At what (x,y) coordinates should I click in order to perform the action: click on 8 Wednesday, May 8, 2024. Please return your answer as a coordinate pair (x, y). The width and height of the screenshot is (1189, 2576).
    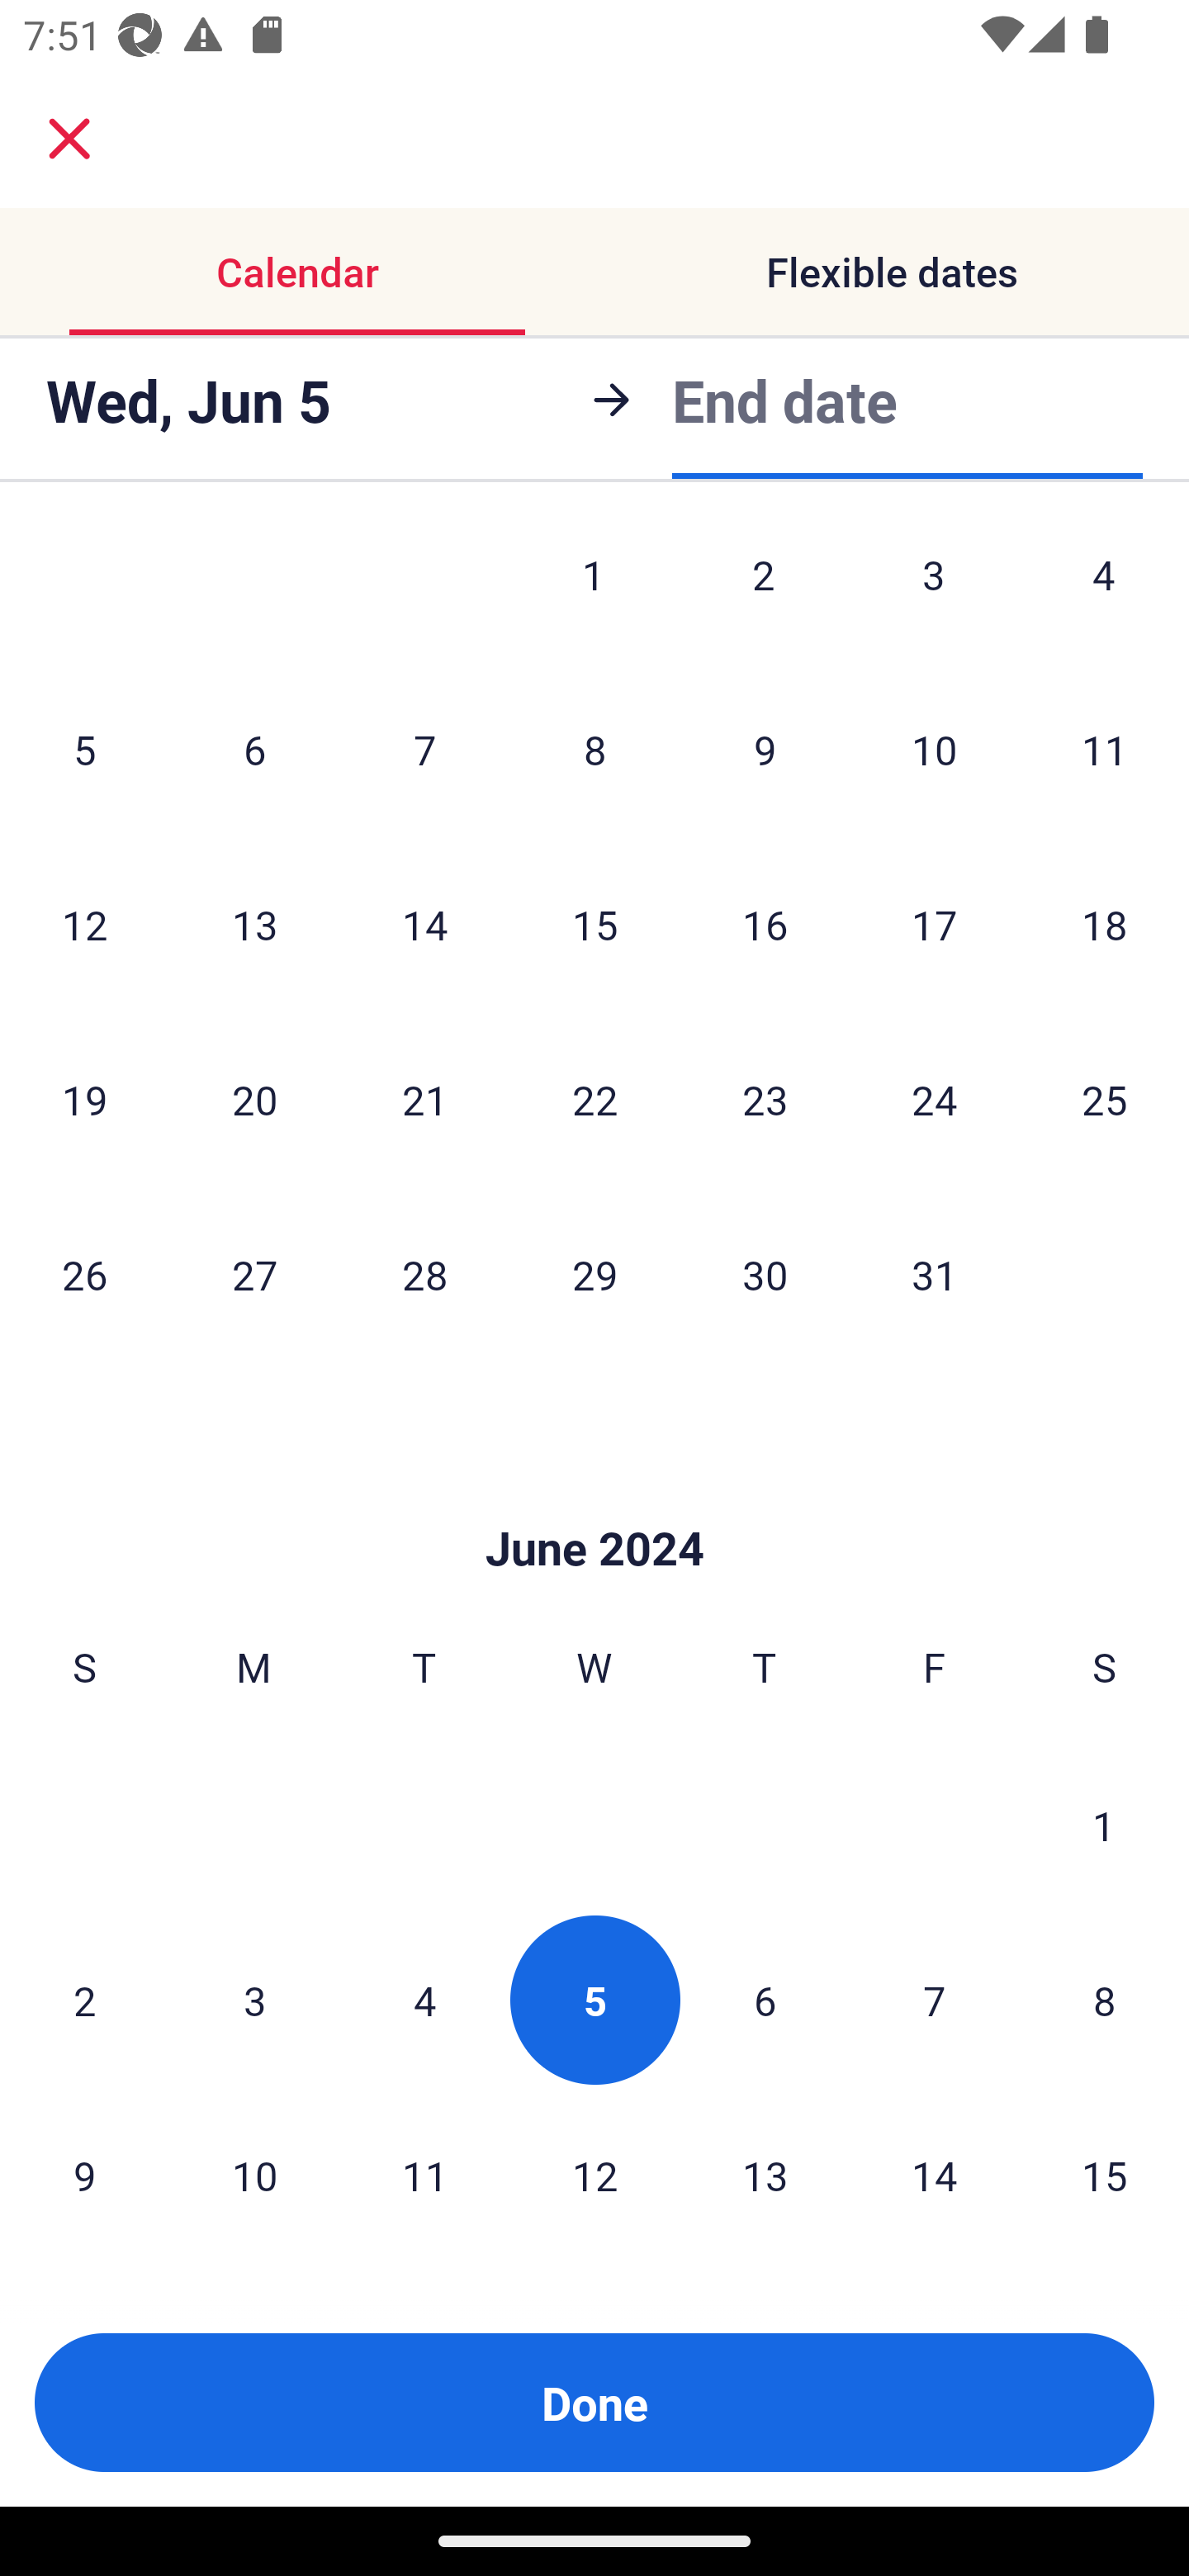
    Looking at the image, I should click on (594, 749).